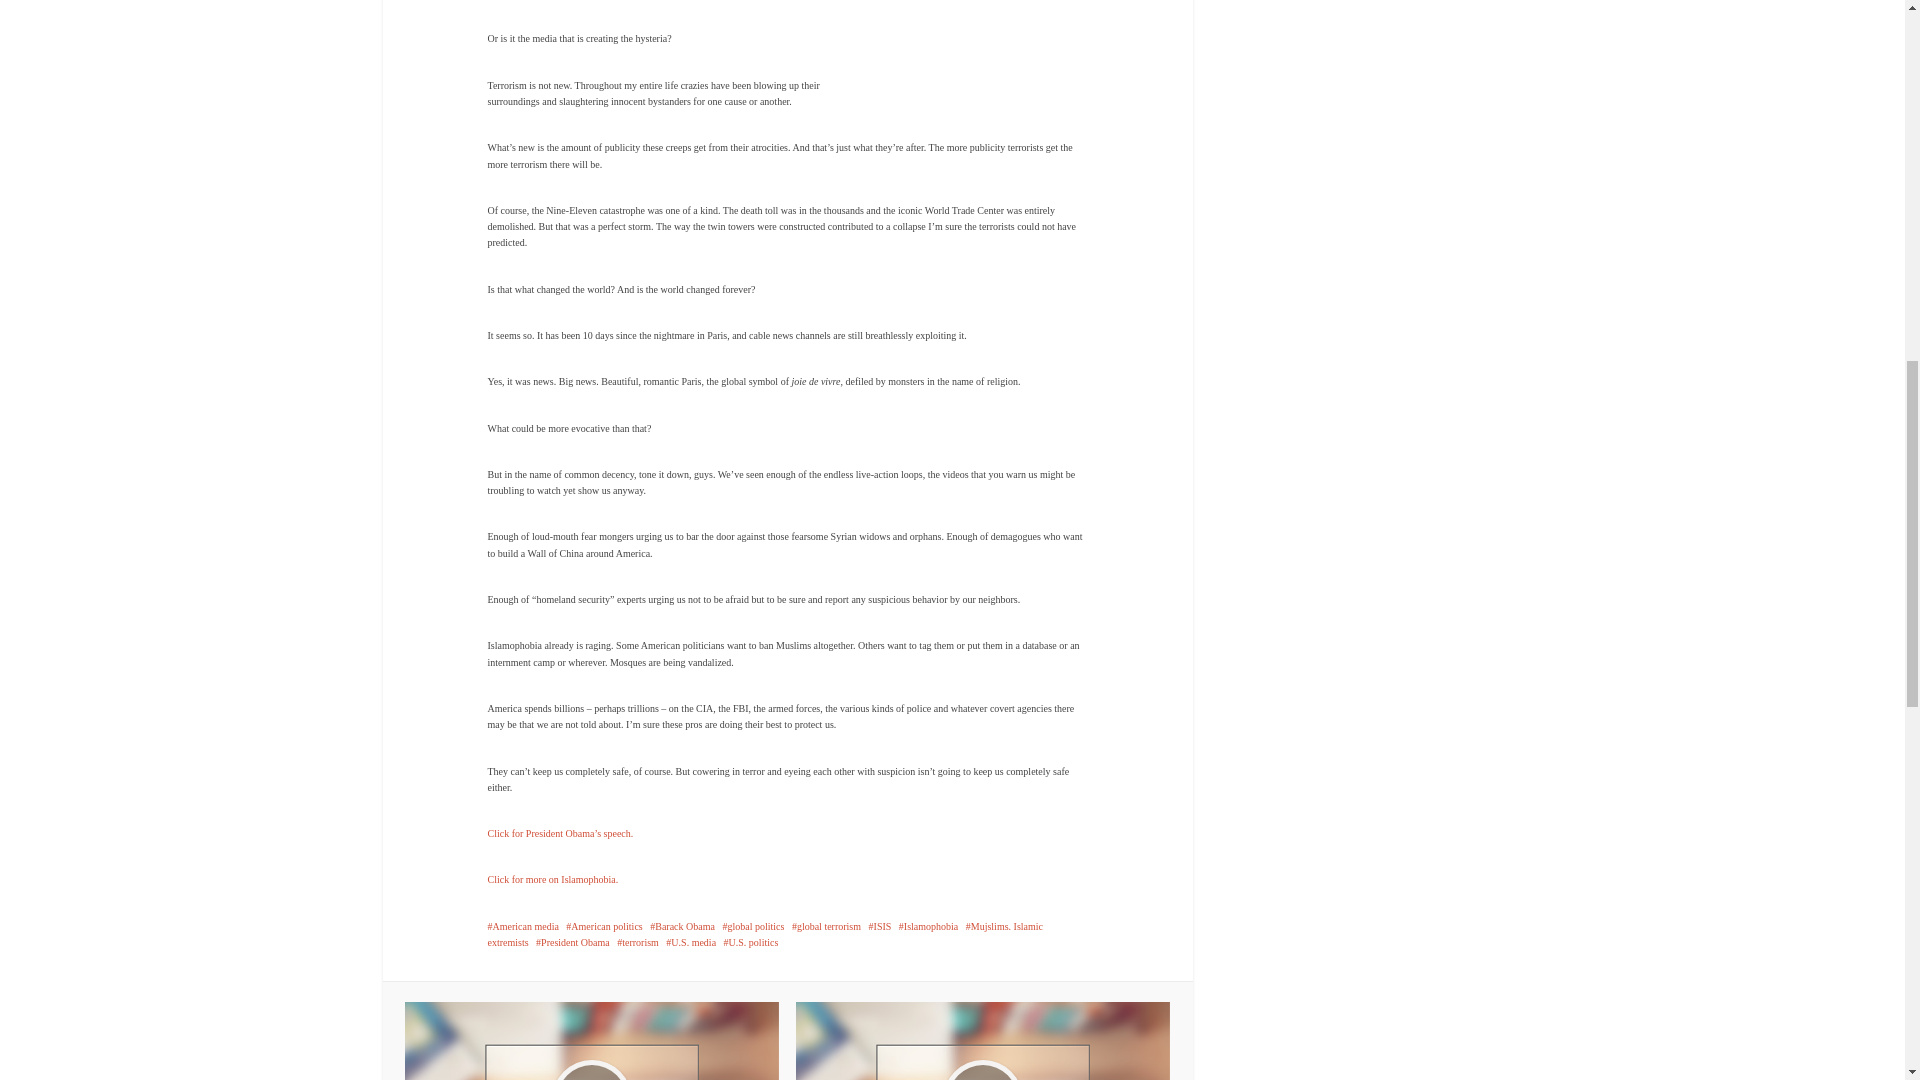 The height and width of the screenshot is (1080, 1920). What do you see at coordinates (604, 926) in the screenshot?
I see `American politics` at bounding box center [604, 926].